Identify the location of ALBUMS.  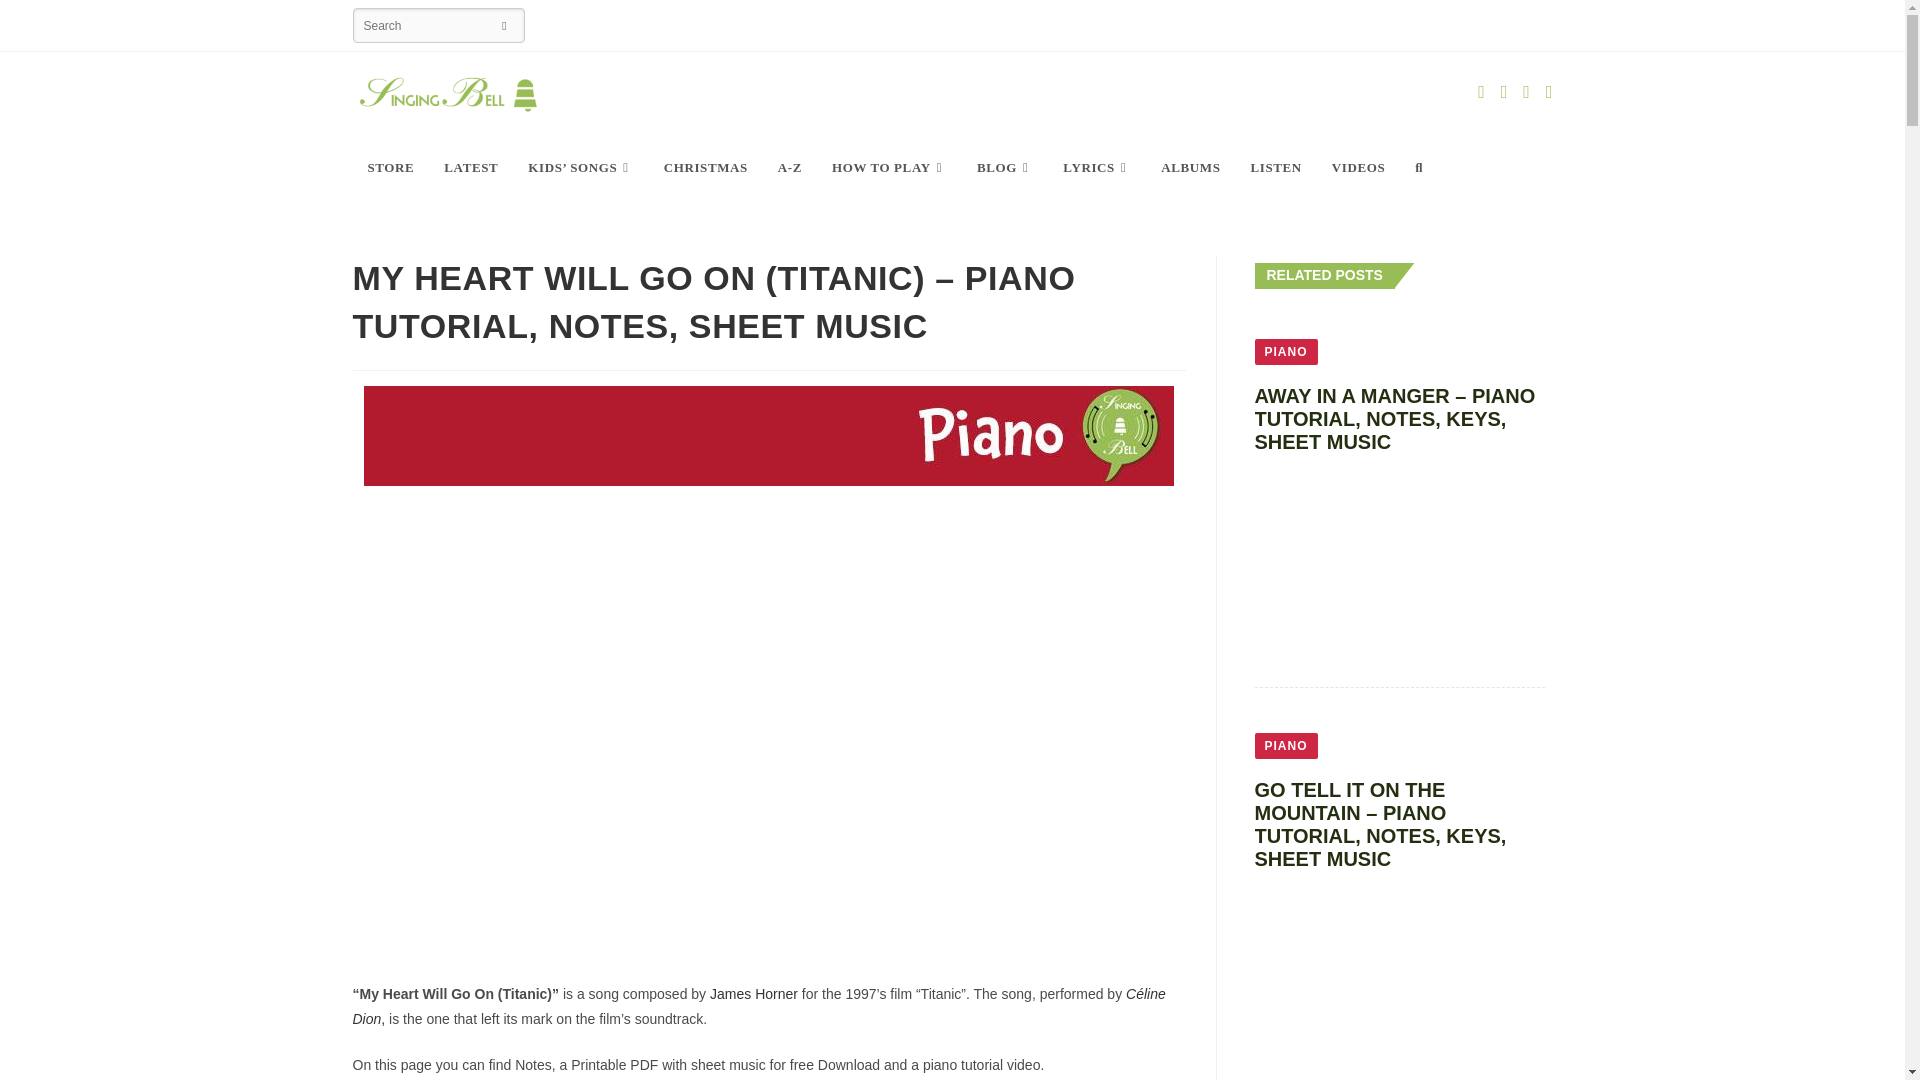
(1190, 168).